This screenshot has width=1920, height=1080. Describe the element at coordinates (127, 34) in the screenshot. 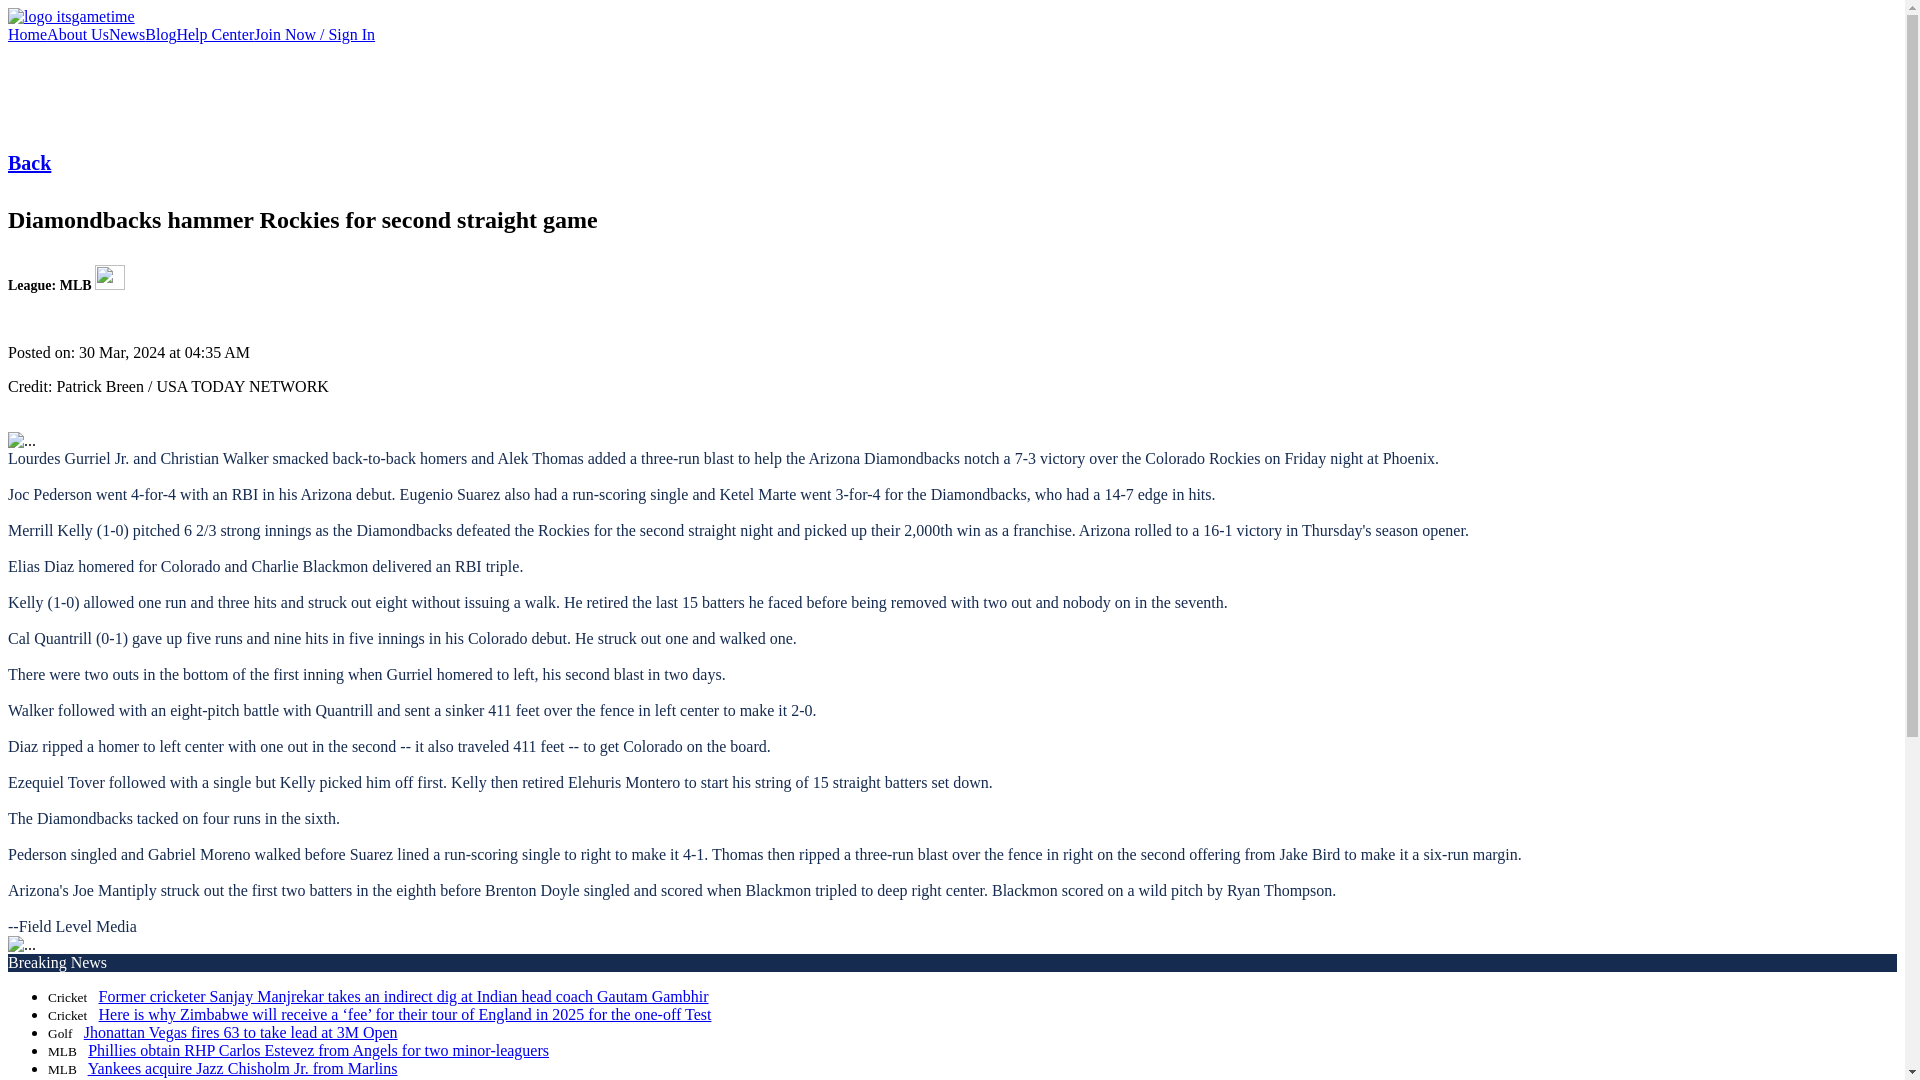

I see `News` at that location.